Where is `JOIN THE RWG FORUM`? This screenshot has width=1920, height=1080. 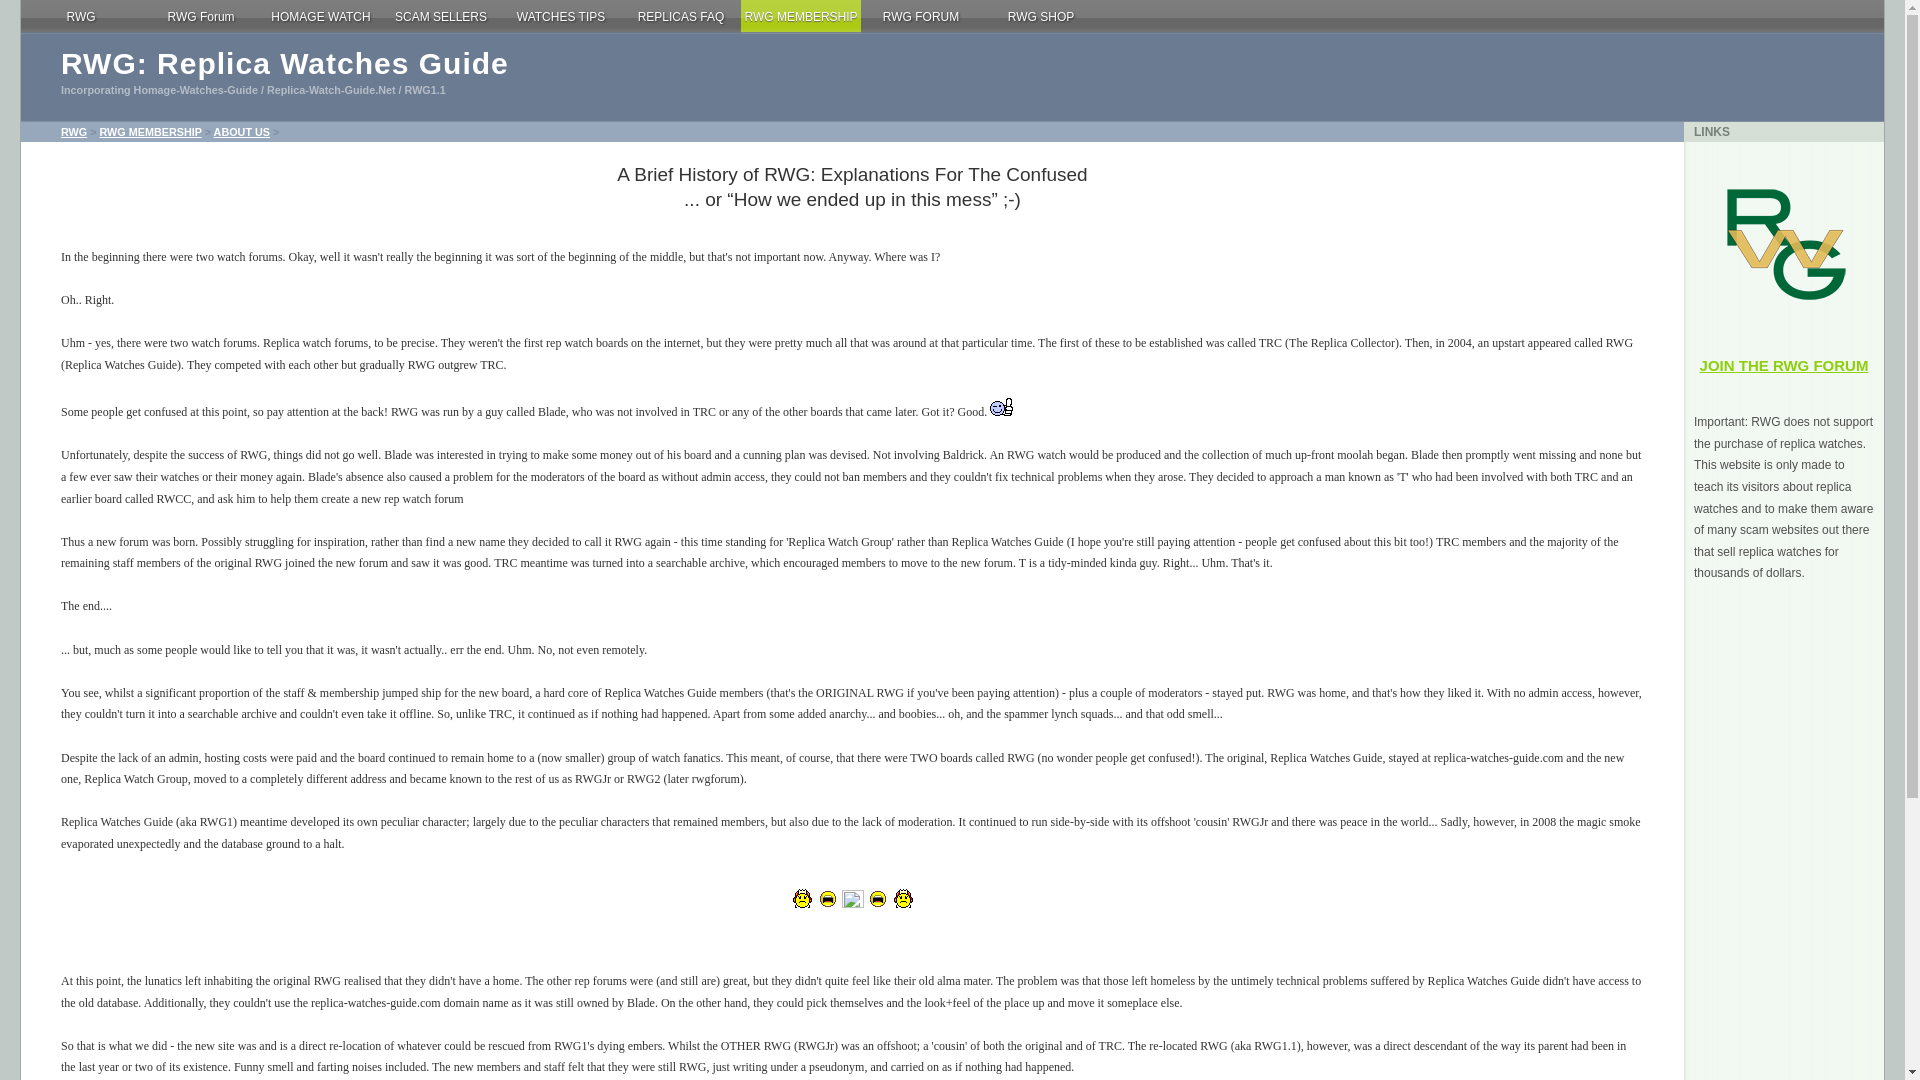 JOIN THE RWG FORUM is located at coordinates (1784, 365).